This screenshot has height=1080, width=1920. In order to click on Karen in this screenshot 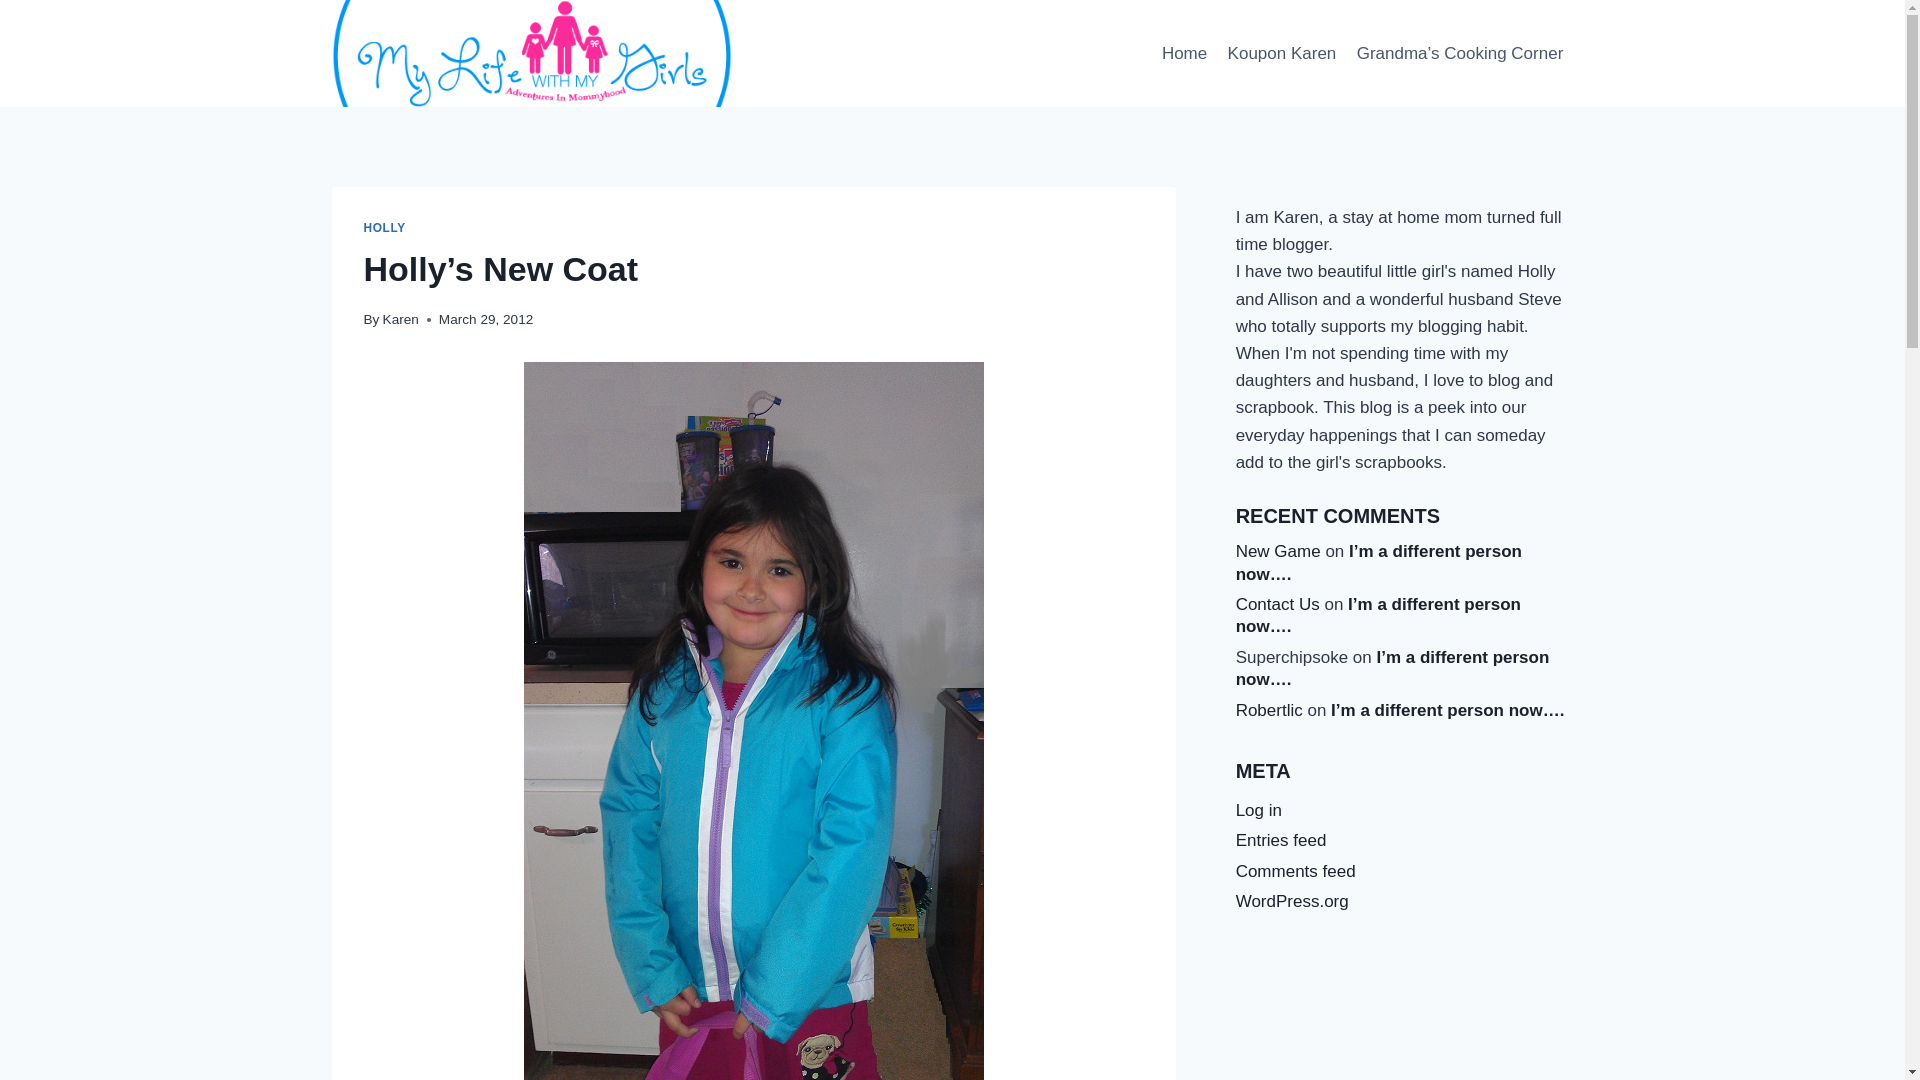, I will do `click(400, 320)`.